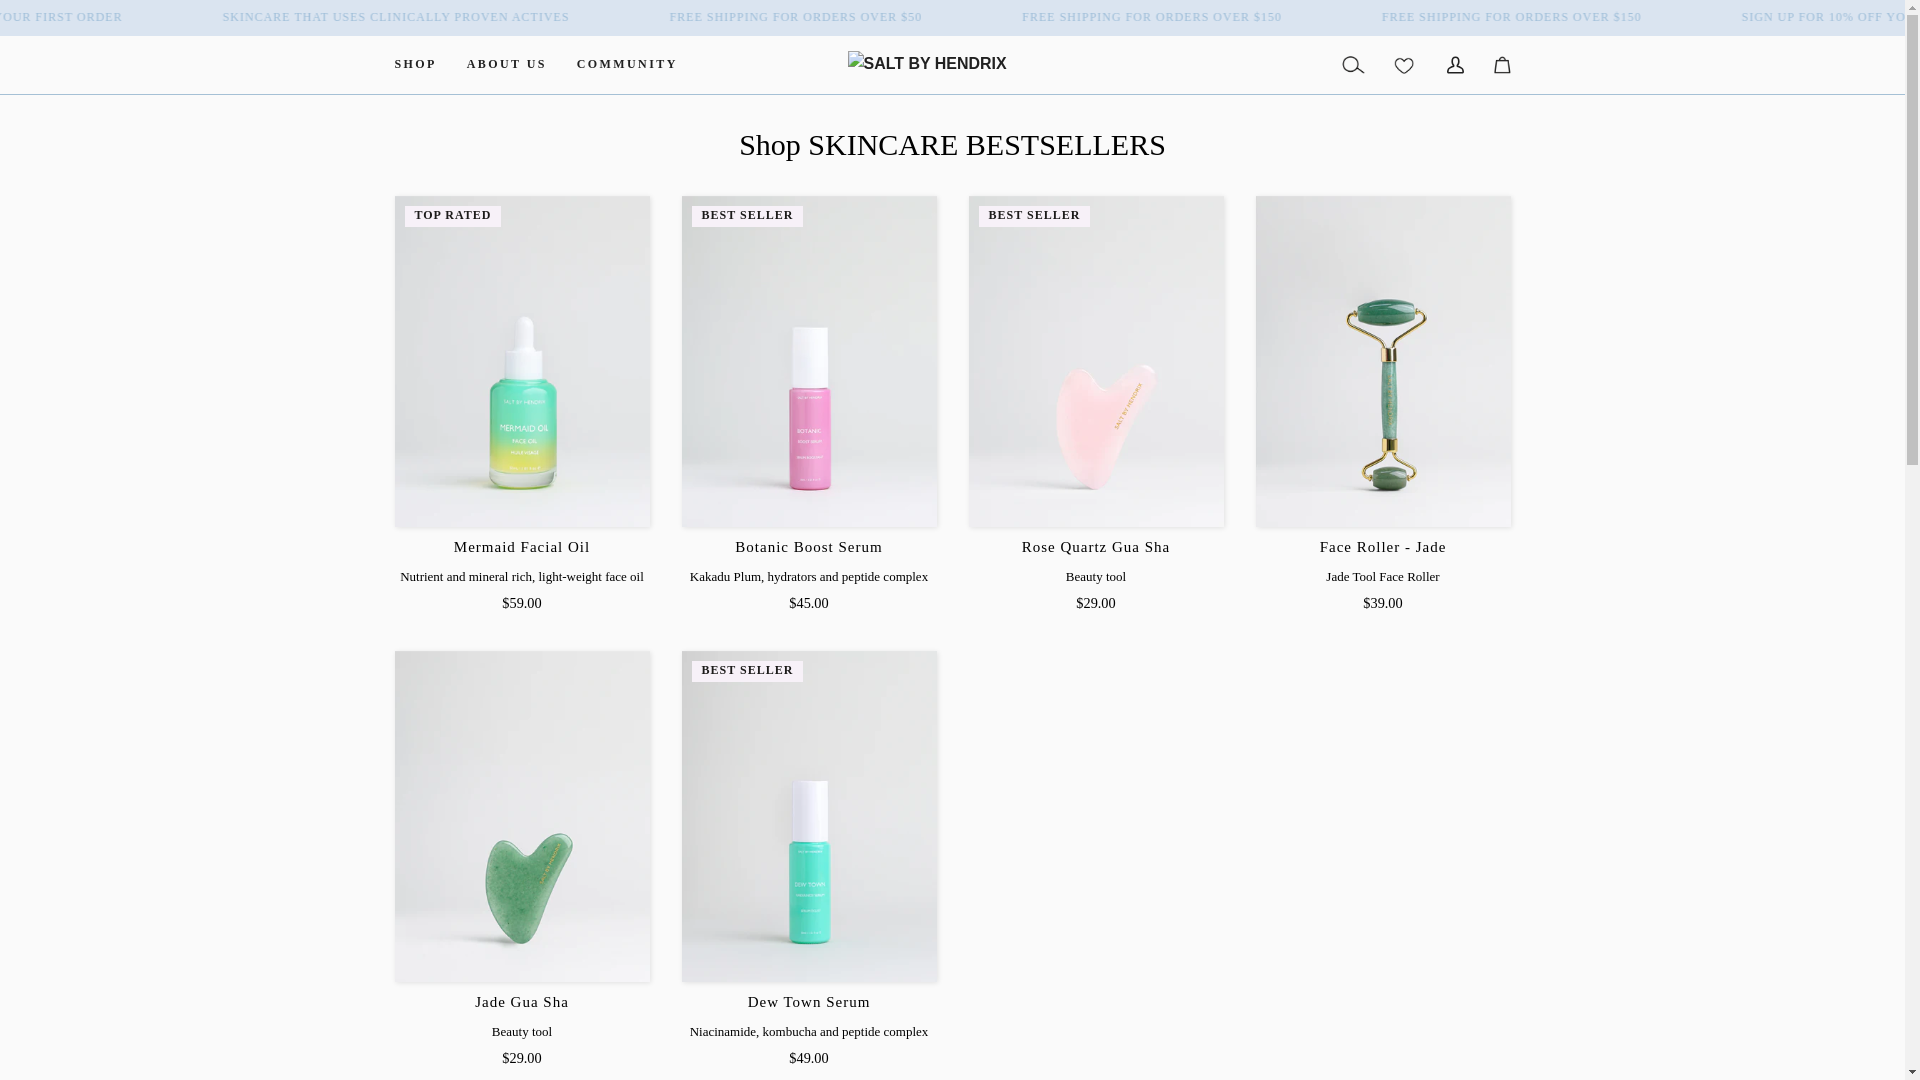 The height and width of the screenshot is (1080, 1920). I want to click on ABOUT US, so click(506, 64).